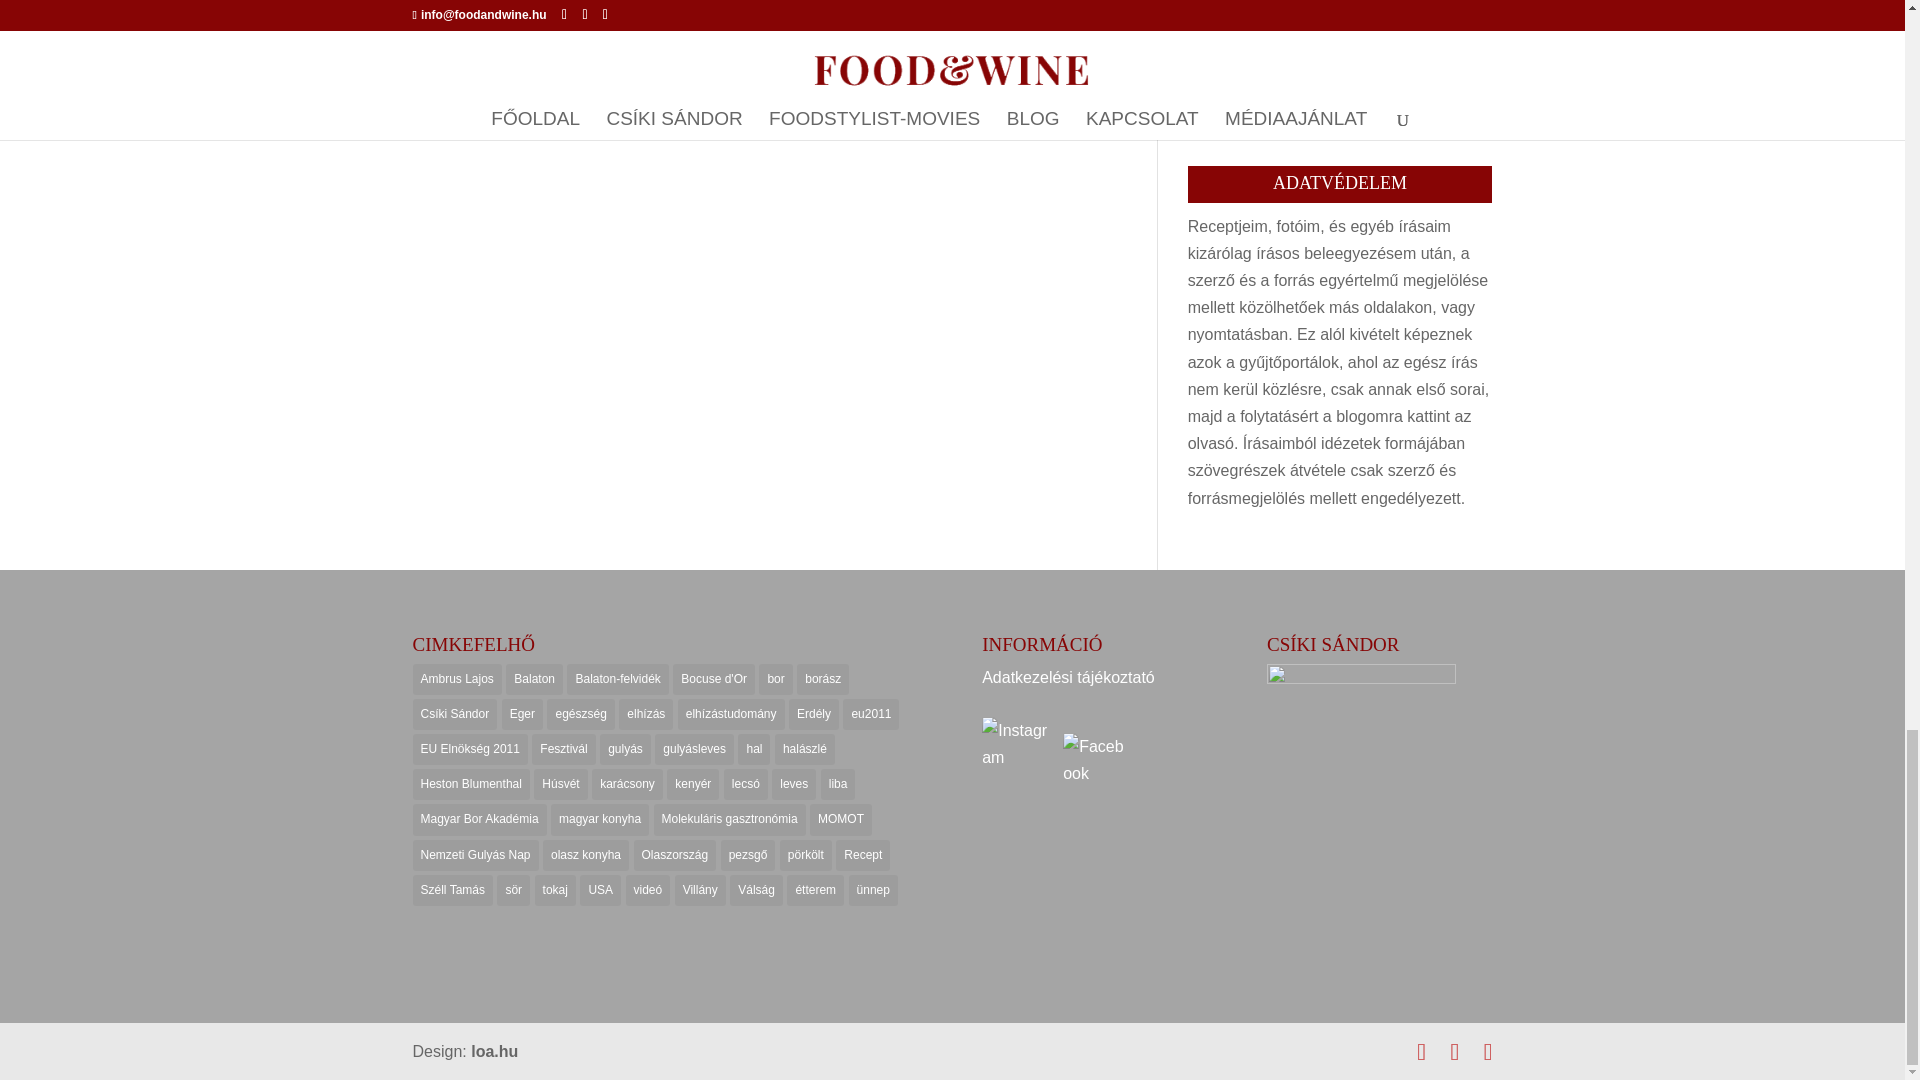 This screenshot has width=1920, height=1080. Describe the element at coordinates (534, 680) in the screenshot. I see `Balaton` at that location.